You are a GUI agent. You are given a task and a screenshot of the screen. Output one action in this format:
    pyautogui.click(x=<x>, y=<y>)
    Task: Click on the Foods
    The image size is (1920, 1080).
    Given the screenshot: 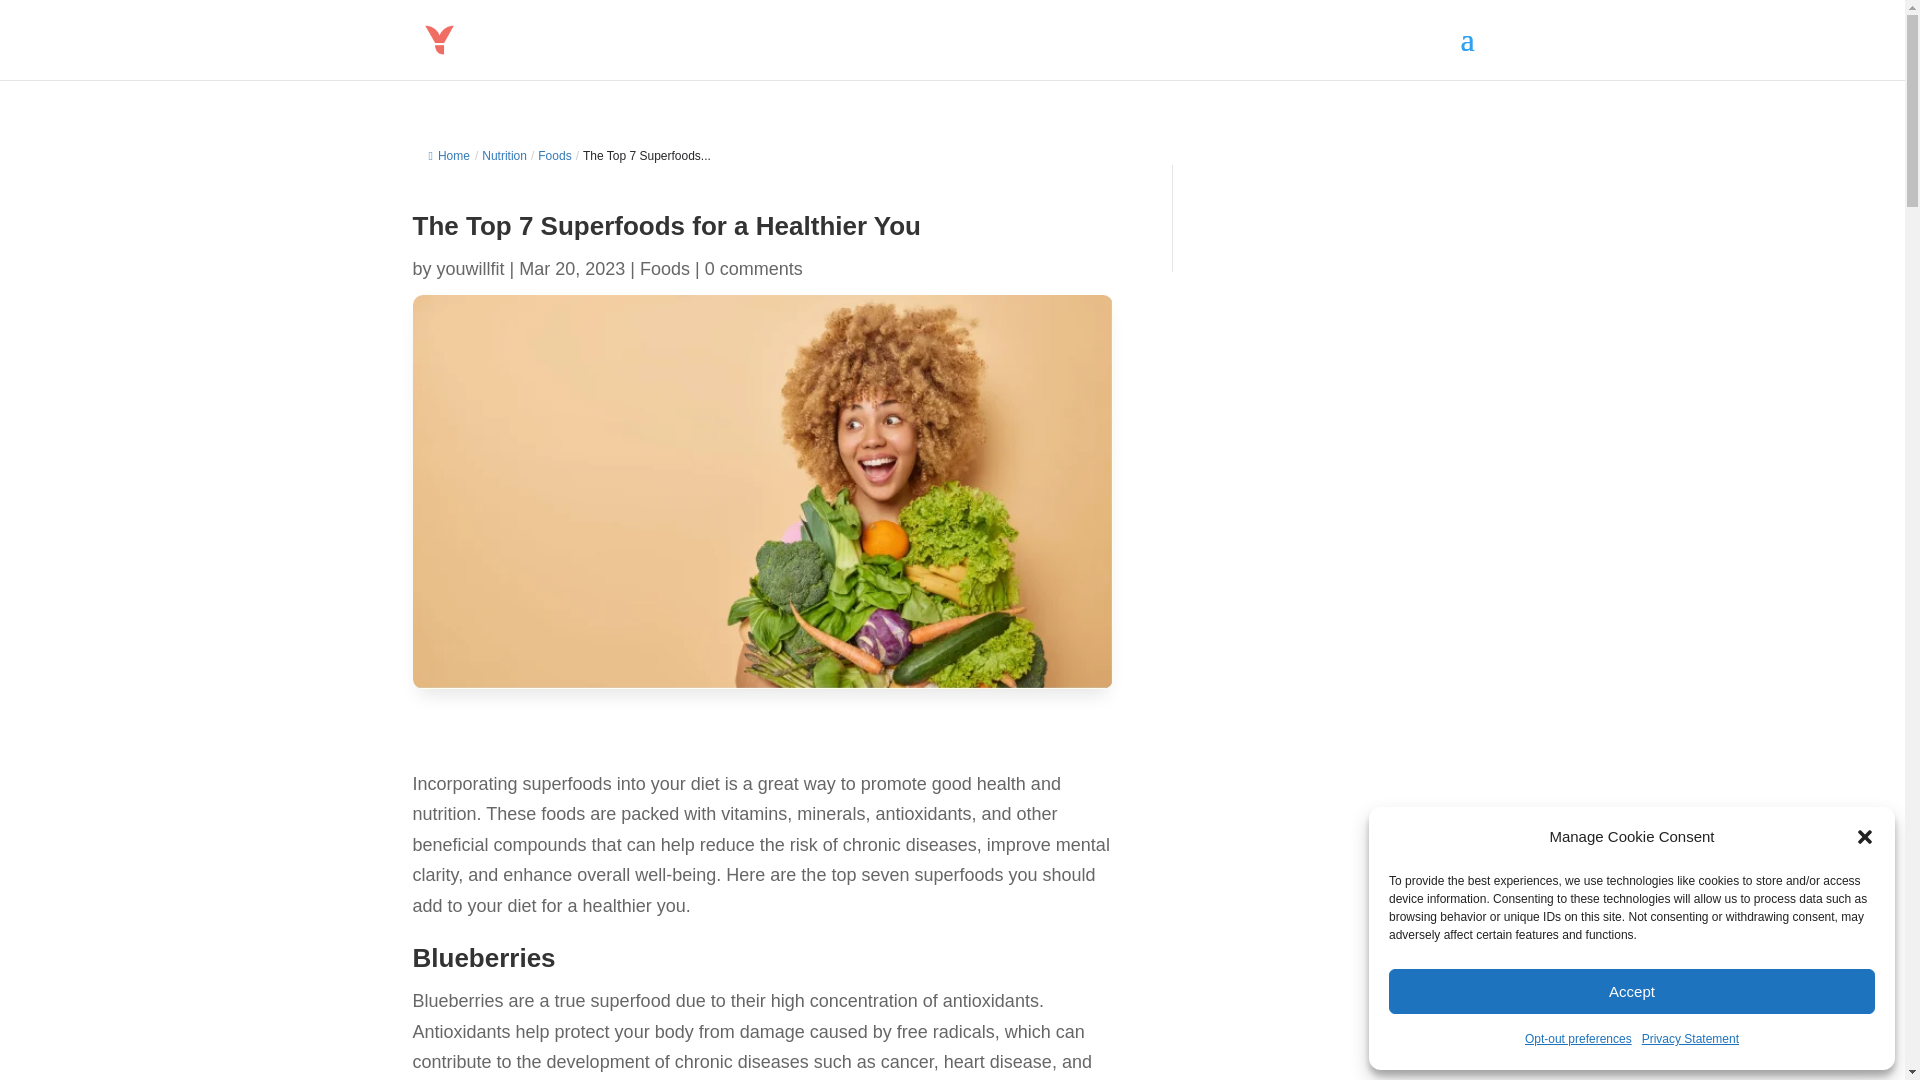 What is the action you would take?
    pyautogui.click(x=554, y=156)
    